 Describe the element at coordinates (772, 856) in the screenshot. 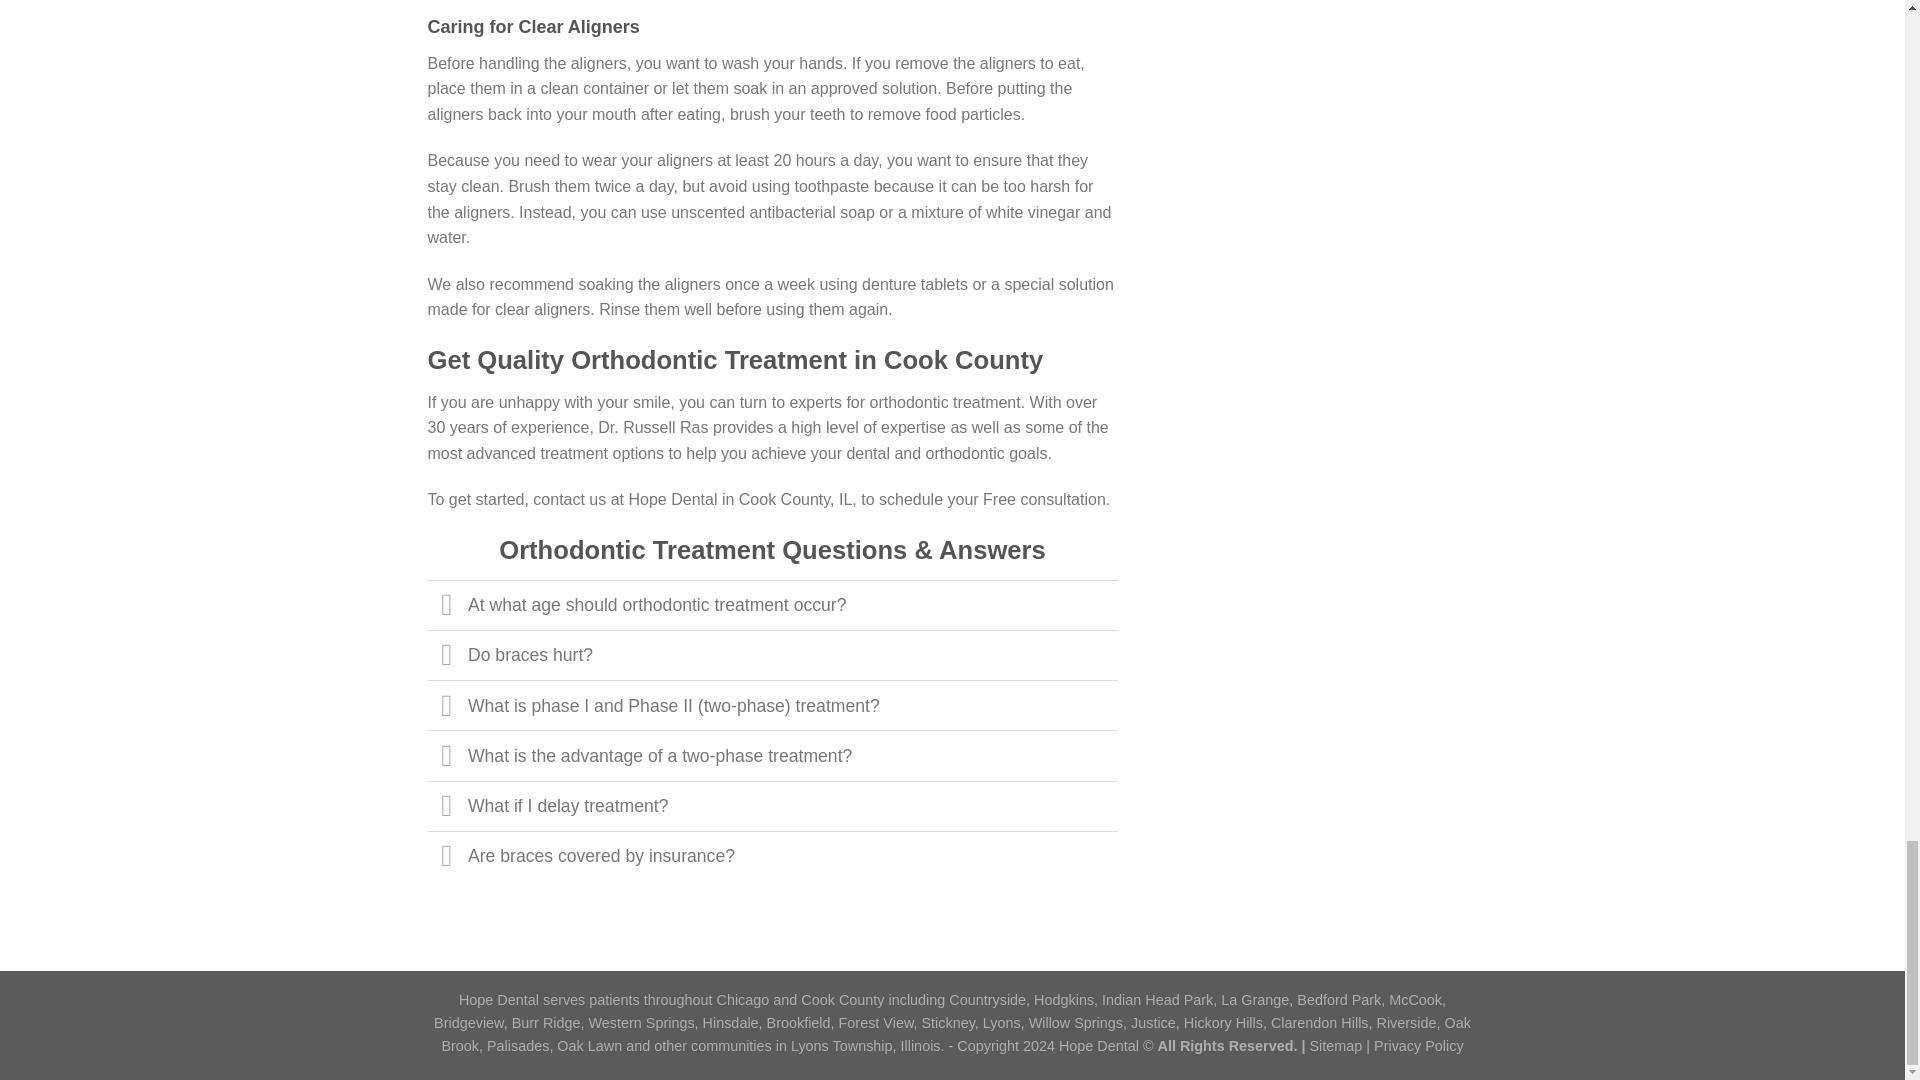

I see `Are braces covered by insurance?` at that location.